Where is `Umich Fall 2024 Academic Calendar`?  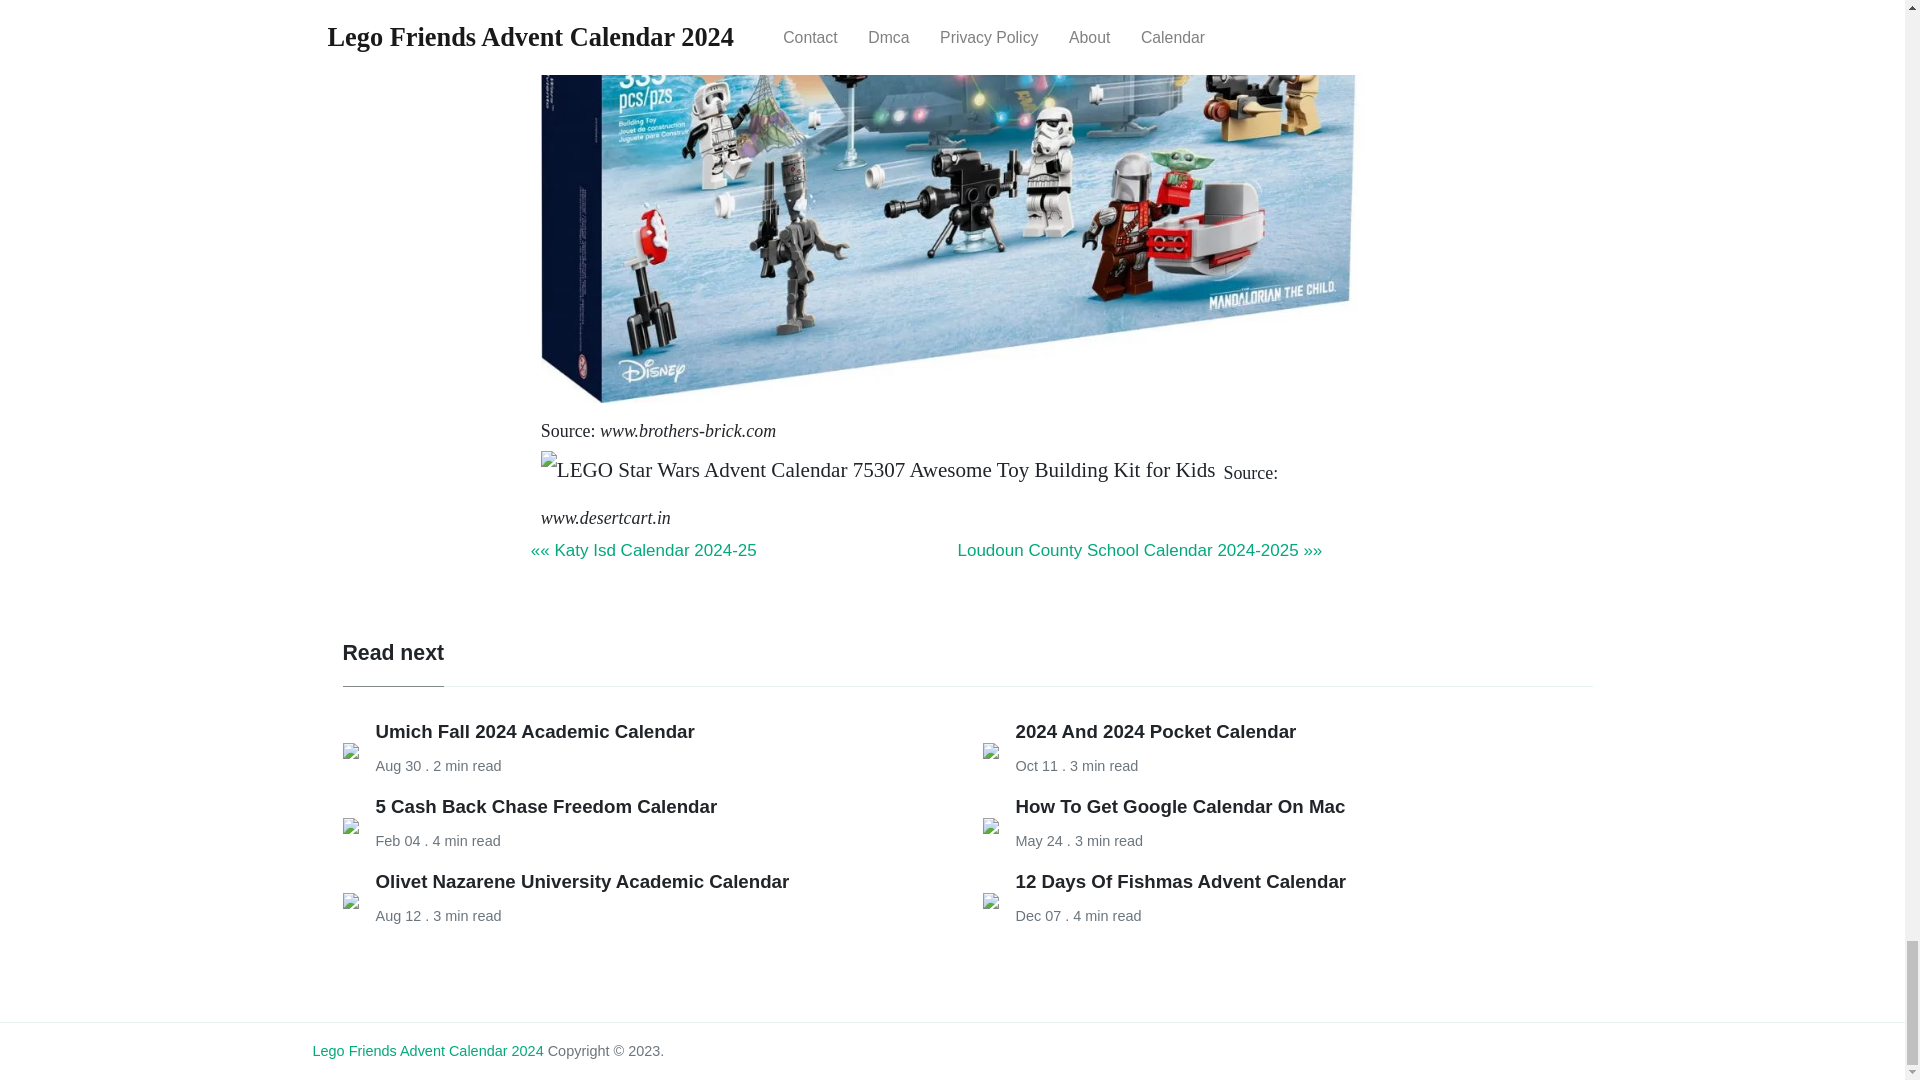
Umich Fall 2024 Academic Calendar is located at coordinates (536, 731).